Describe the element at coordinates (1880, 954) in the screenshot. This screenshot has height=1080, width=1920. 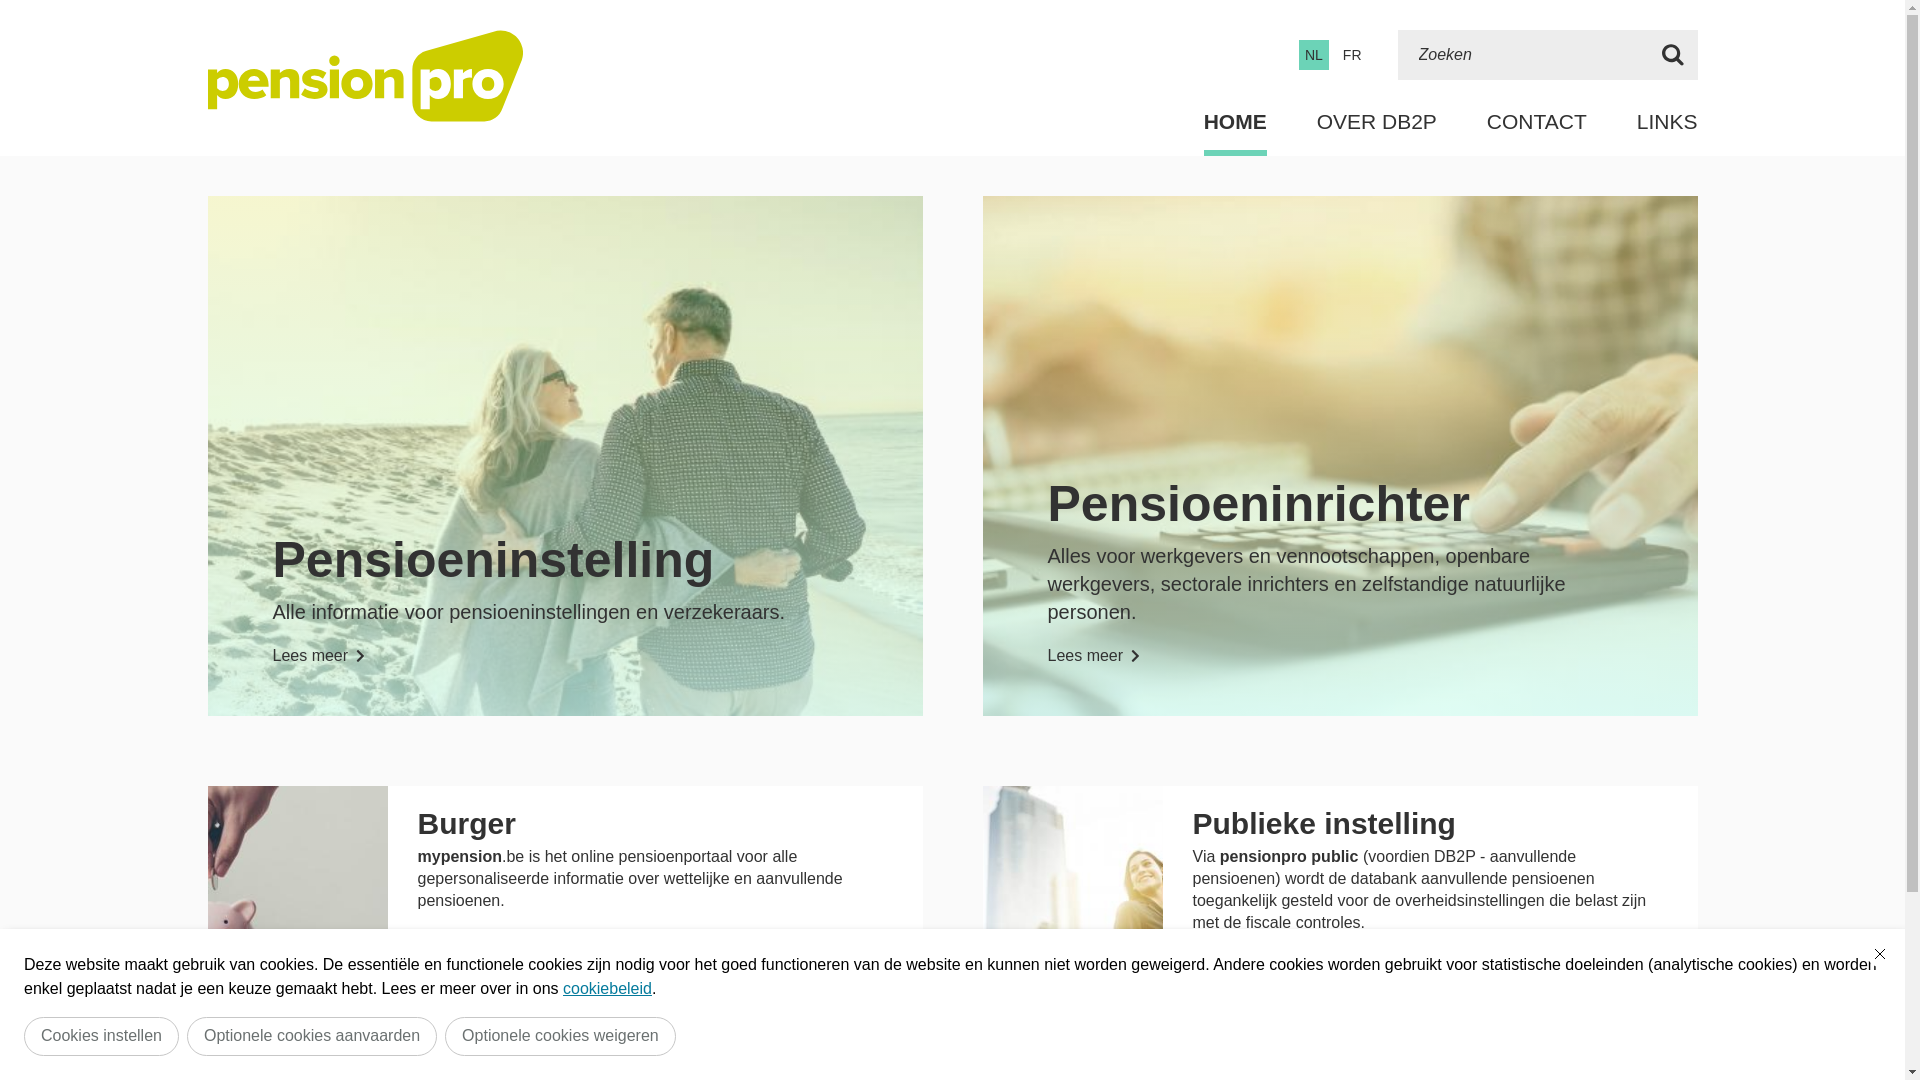
I see `Sluiten` at that location.